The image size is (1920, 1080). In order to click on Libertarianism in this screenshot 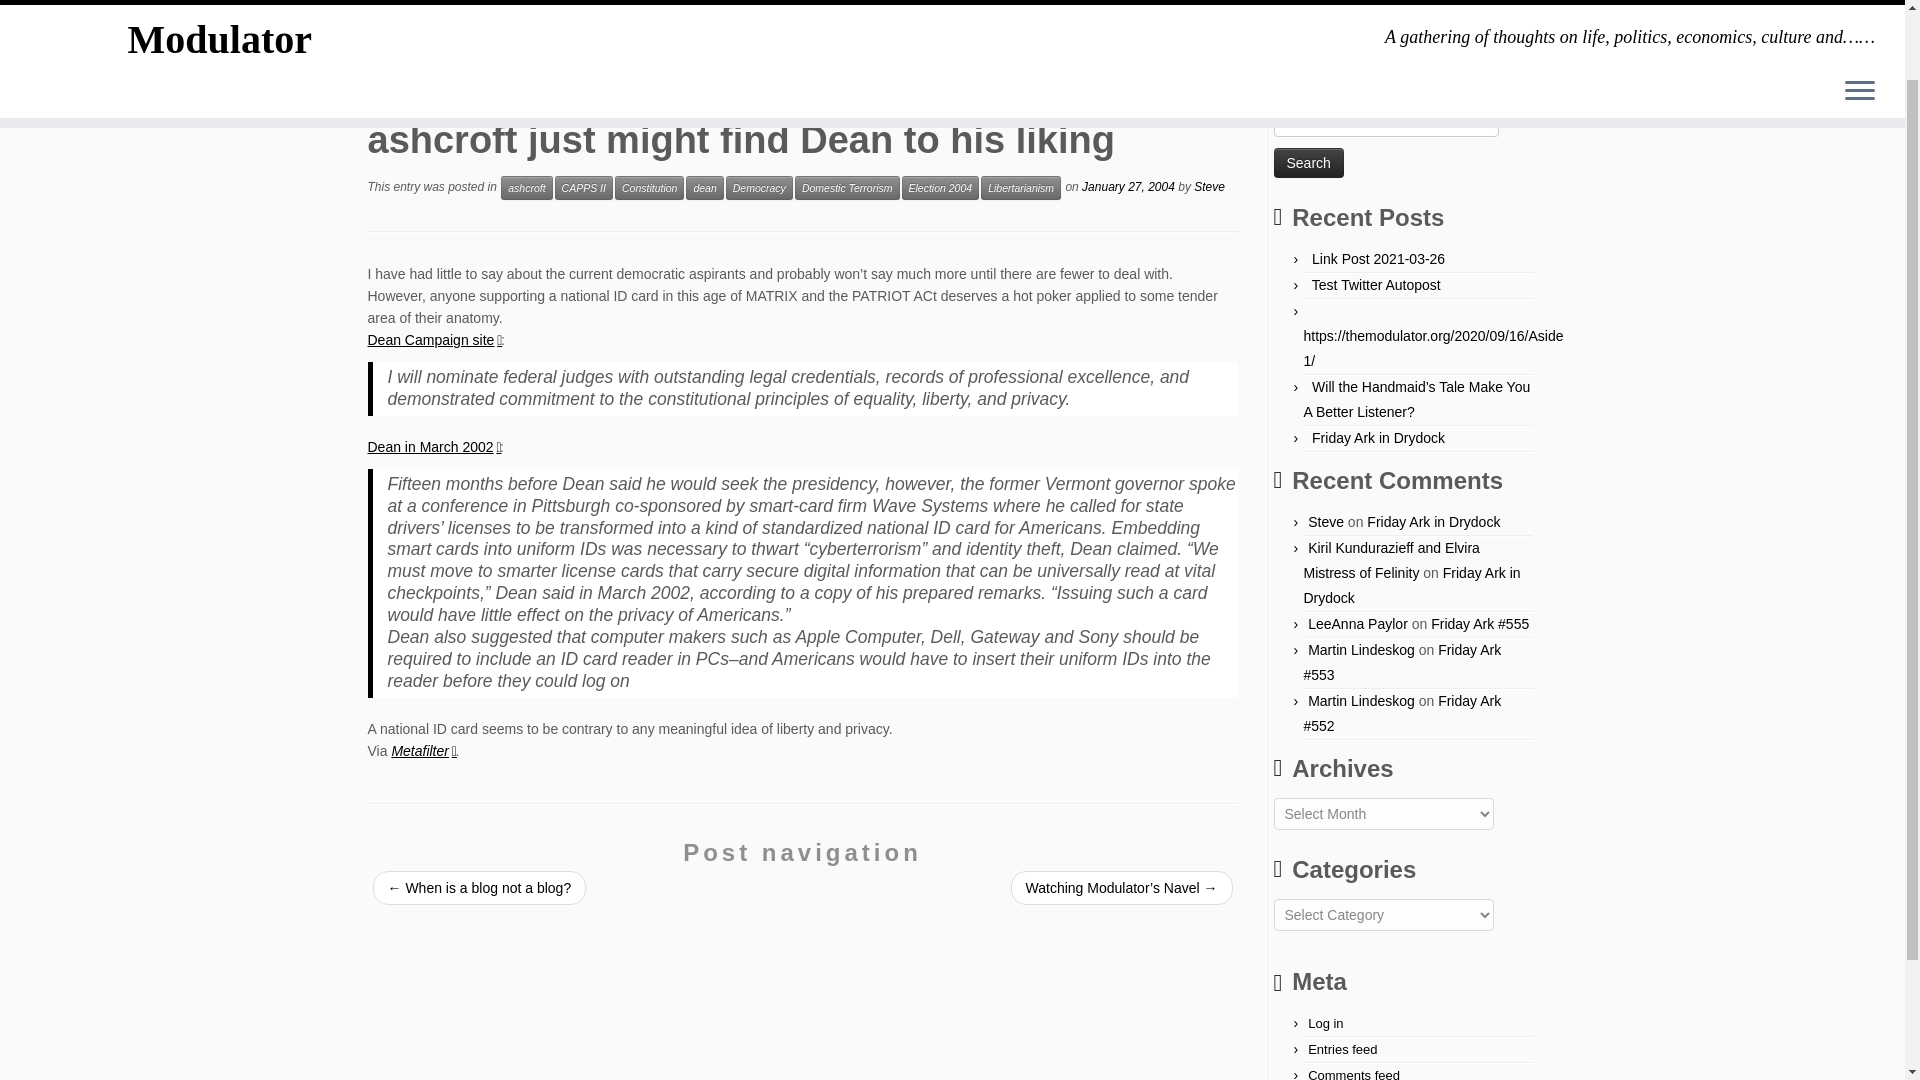, I will do `click(1021, 188)`.